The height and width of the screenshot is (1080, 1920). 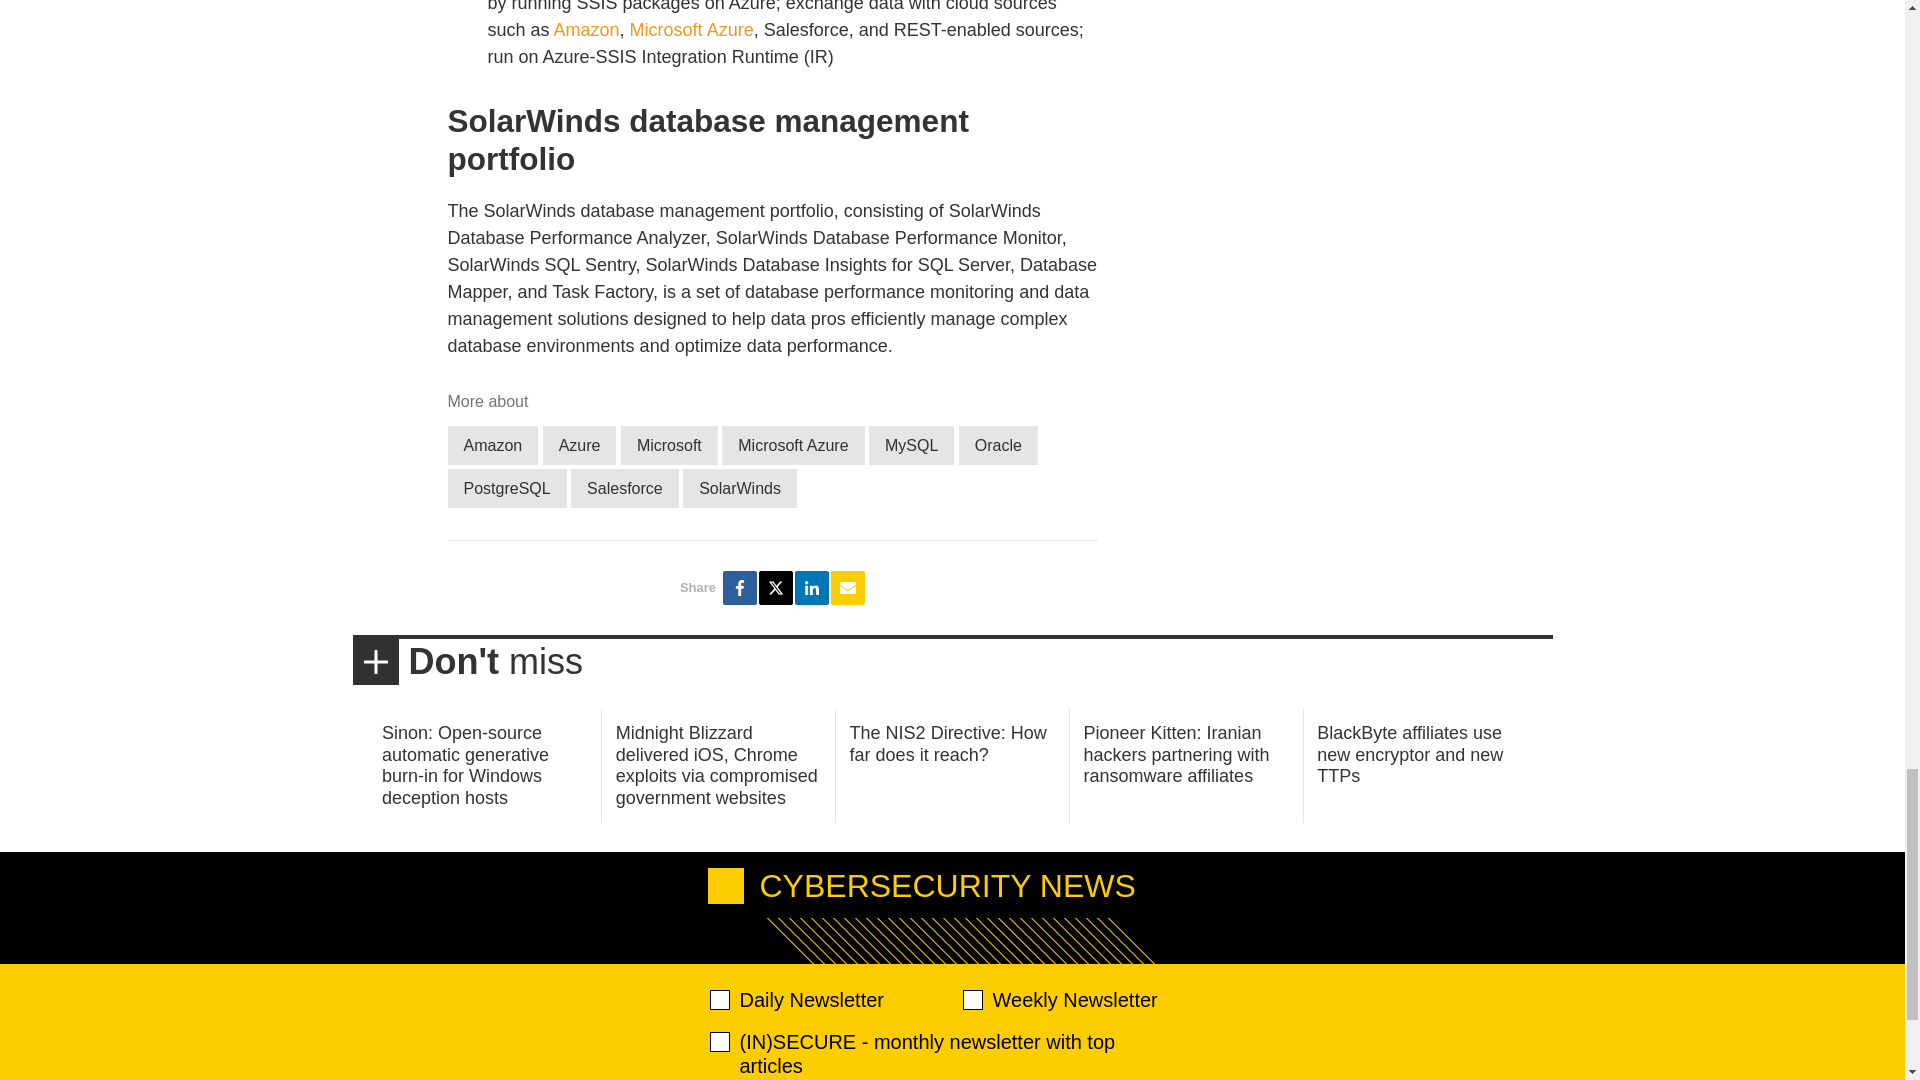 What do you see at coordinates (792, 445) in the screenshot?
I see `Microsoft Azure` at bounding box center [792, 445].